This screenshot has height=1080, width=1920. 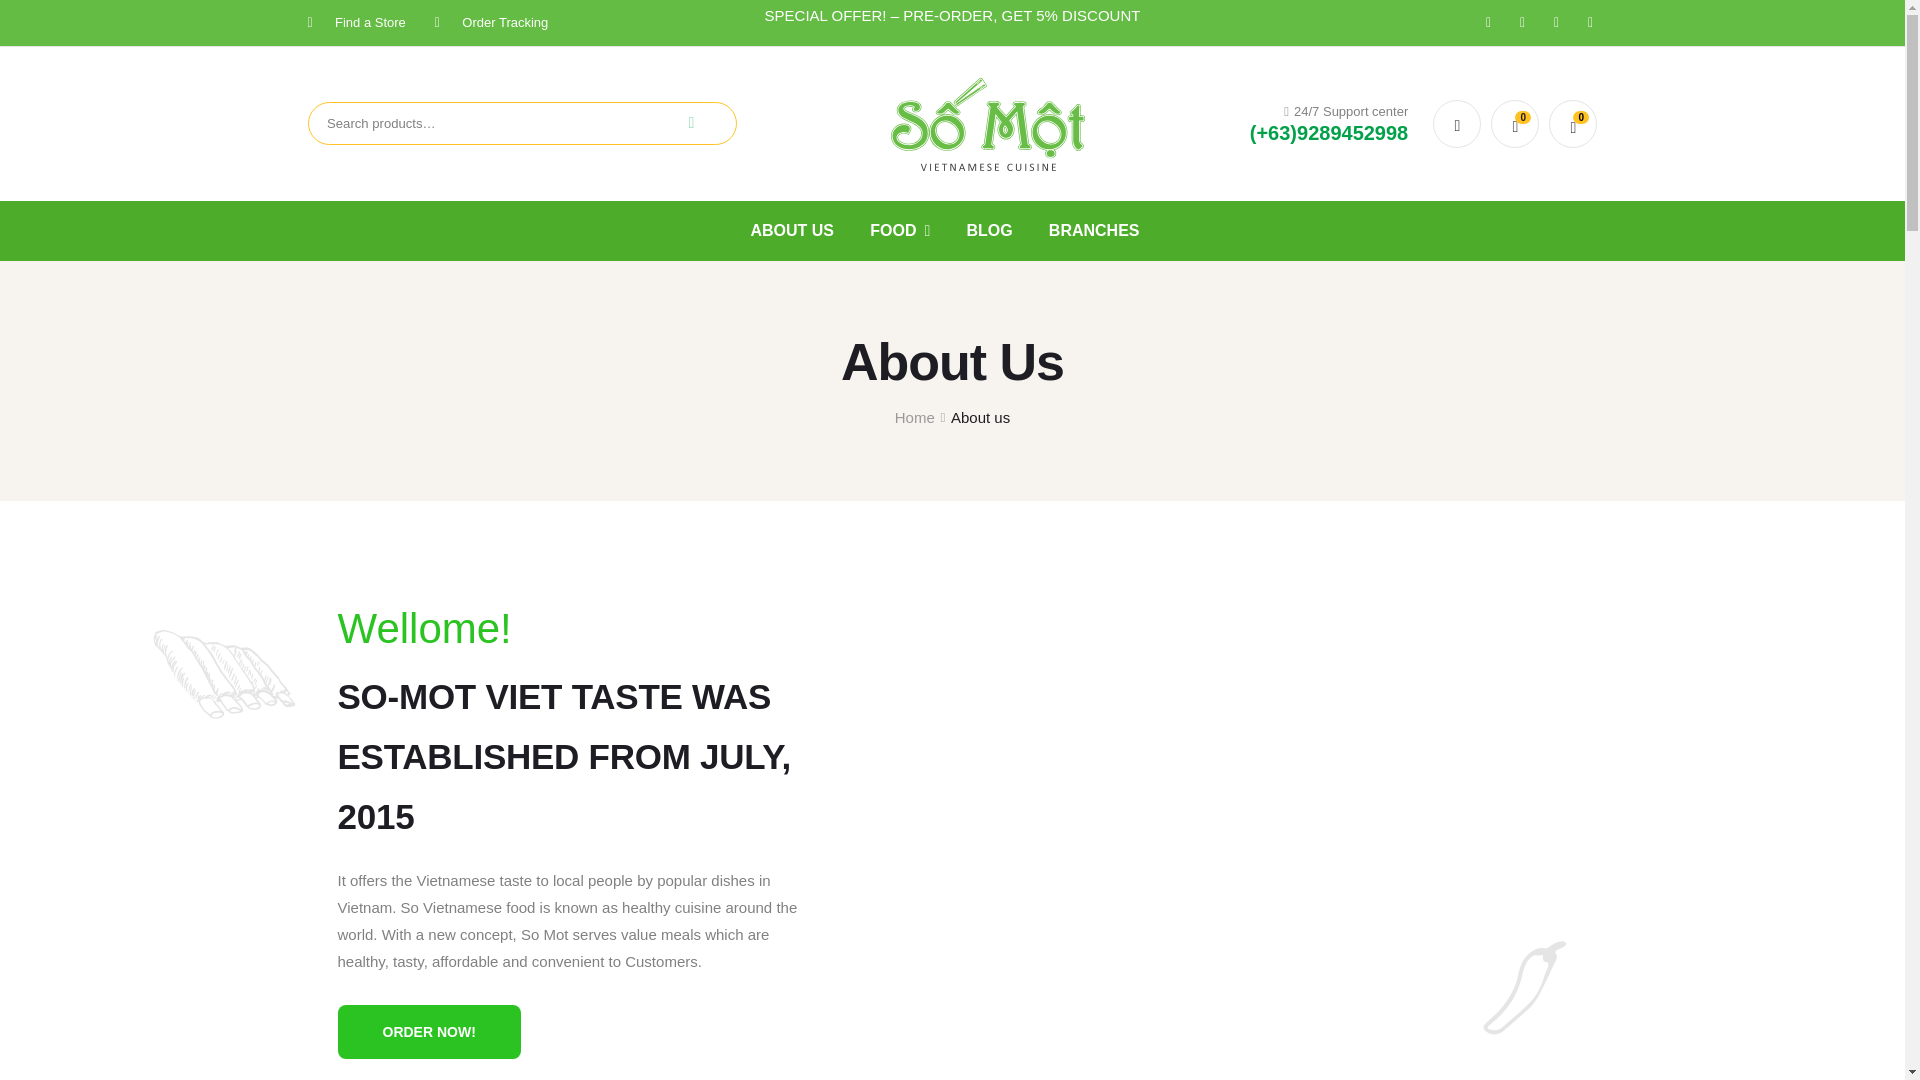 What do you see at coordinates (900, 231) in the screenshot?
I see `FOOD` at bounding box center [900, 231].